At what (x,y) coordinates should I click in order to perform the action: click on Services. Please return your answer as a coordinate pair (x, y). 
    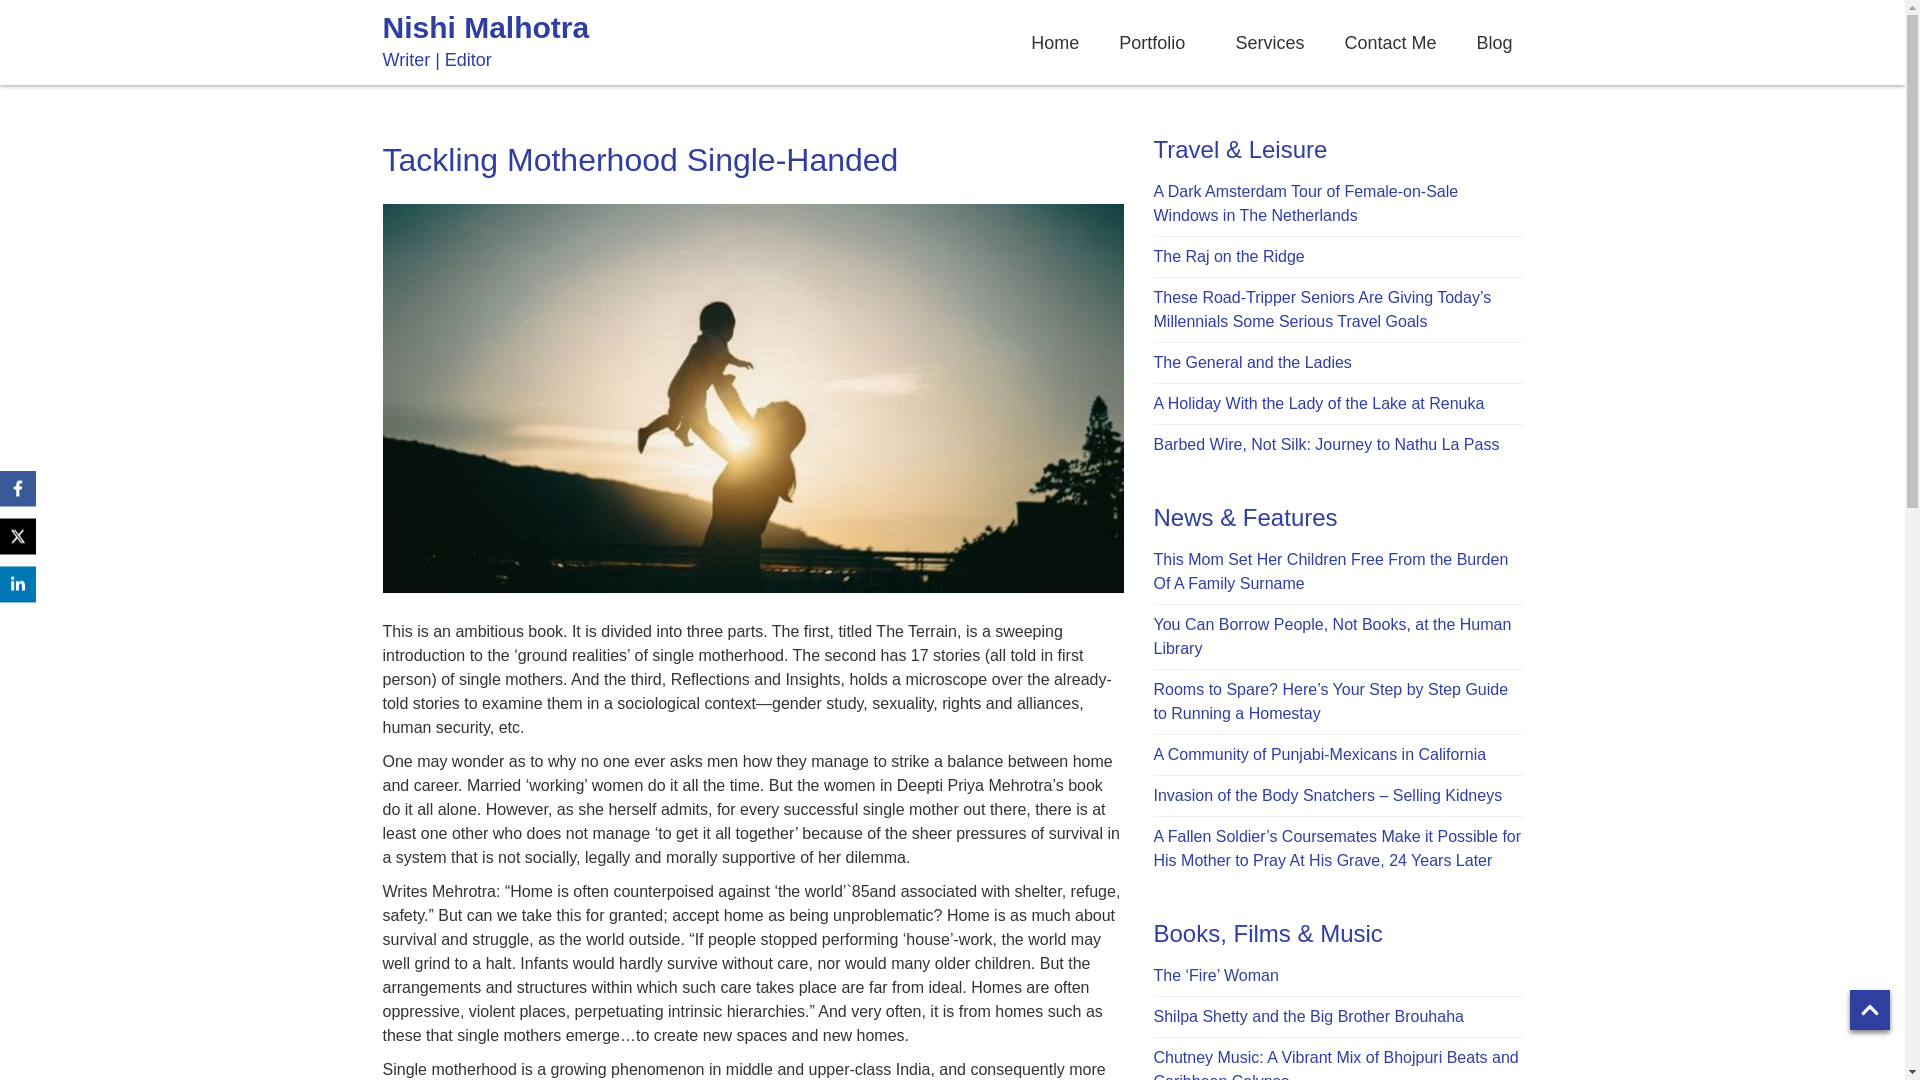
    Looking at the image, I should click on (1268, 42).